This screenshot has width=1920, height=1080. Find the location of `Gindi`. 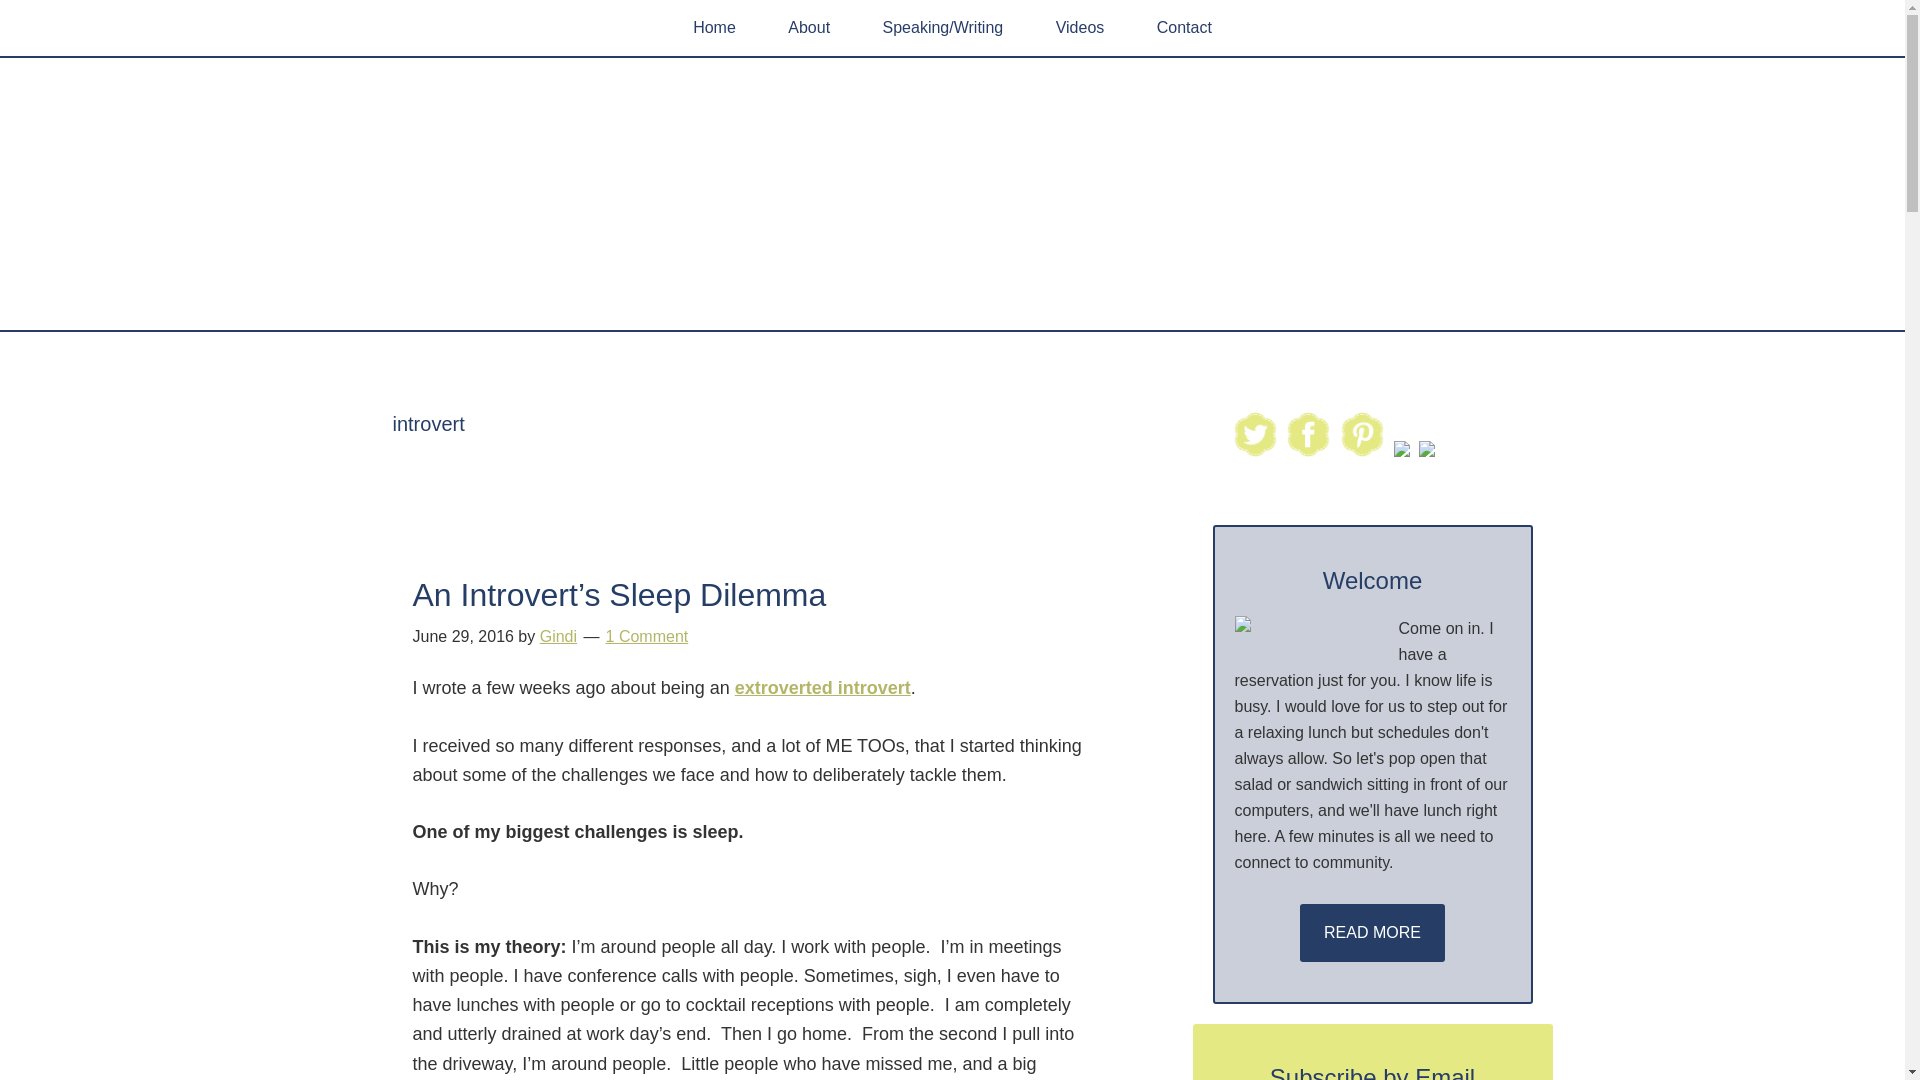

Gindi is located at coordinates (558, 636).